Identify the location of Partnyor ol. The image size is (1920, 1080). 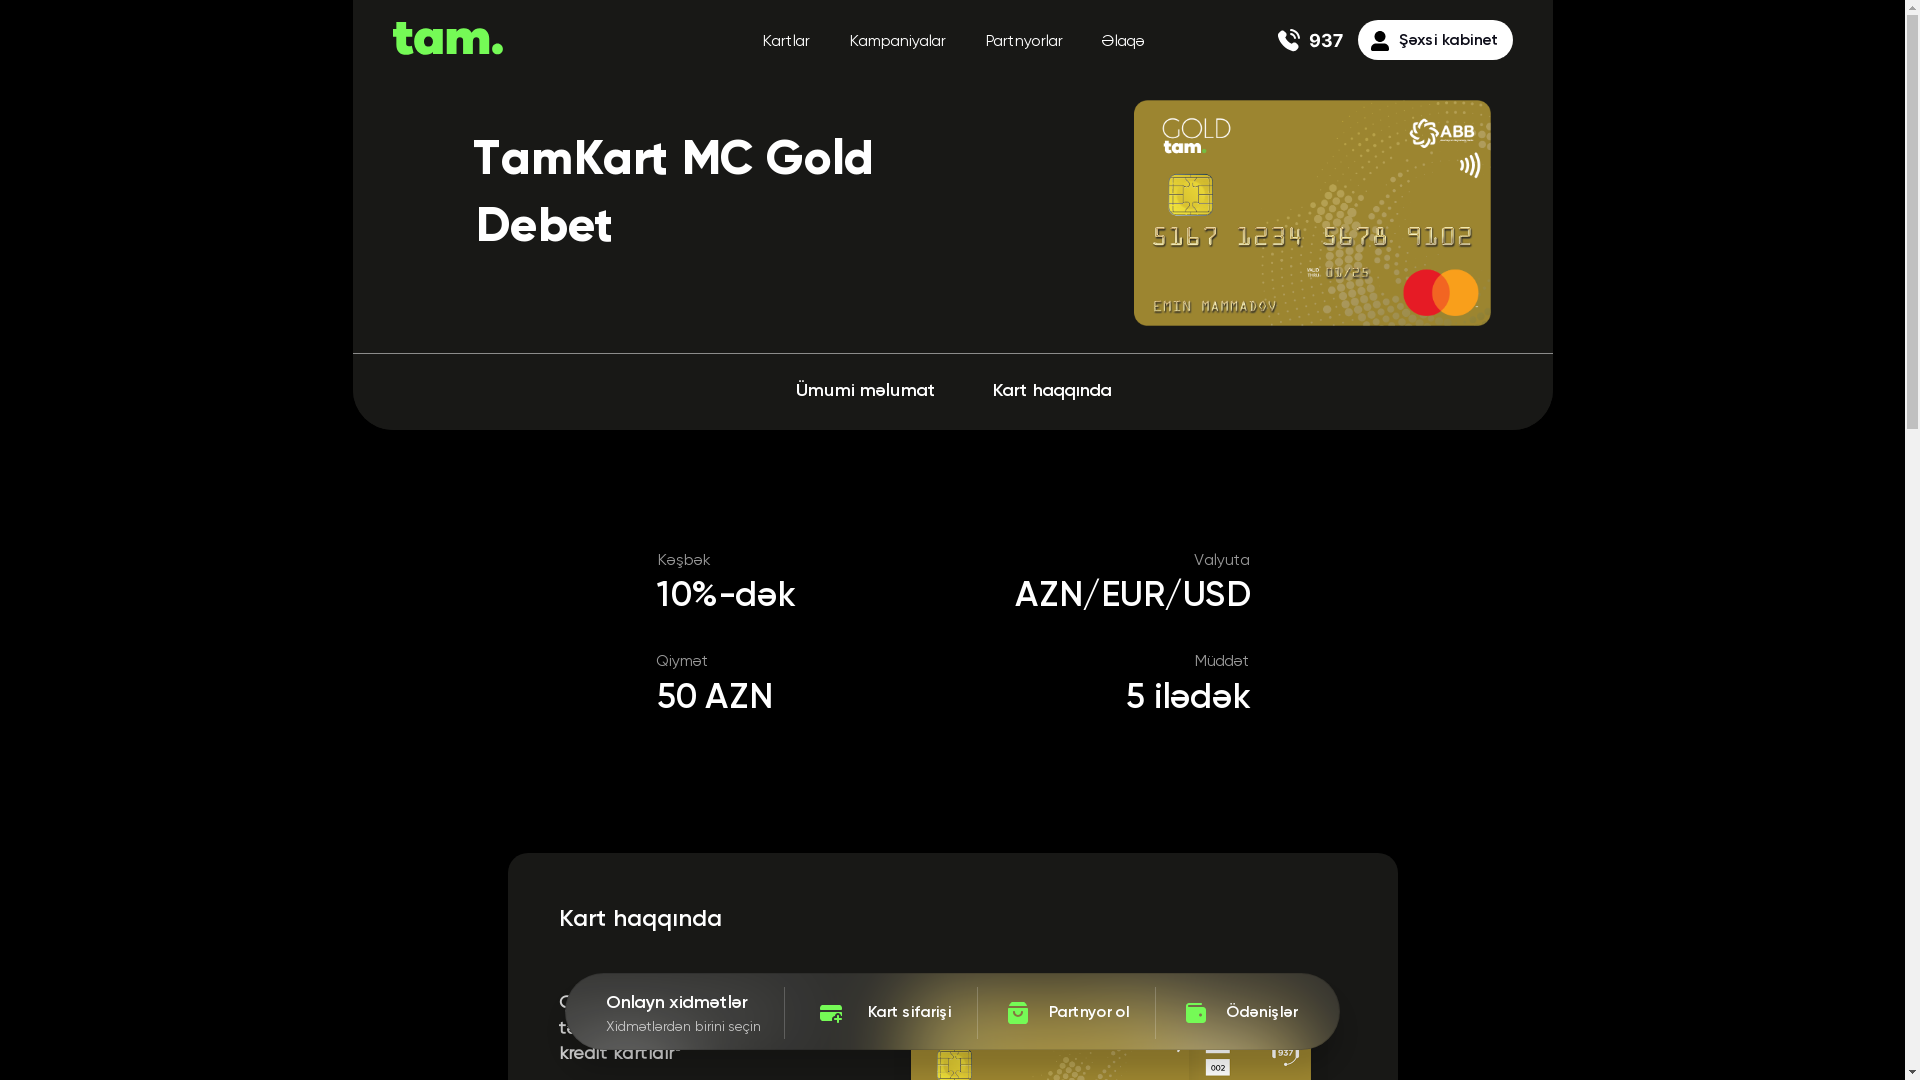
(1066, 1013).